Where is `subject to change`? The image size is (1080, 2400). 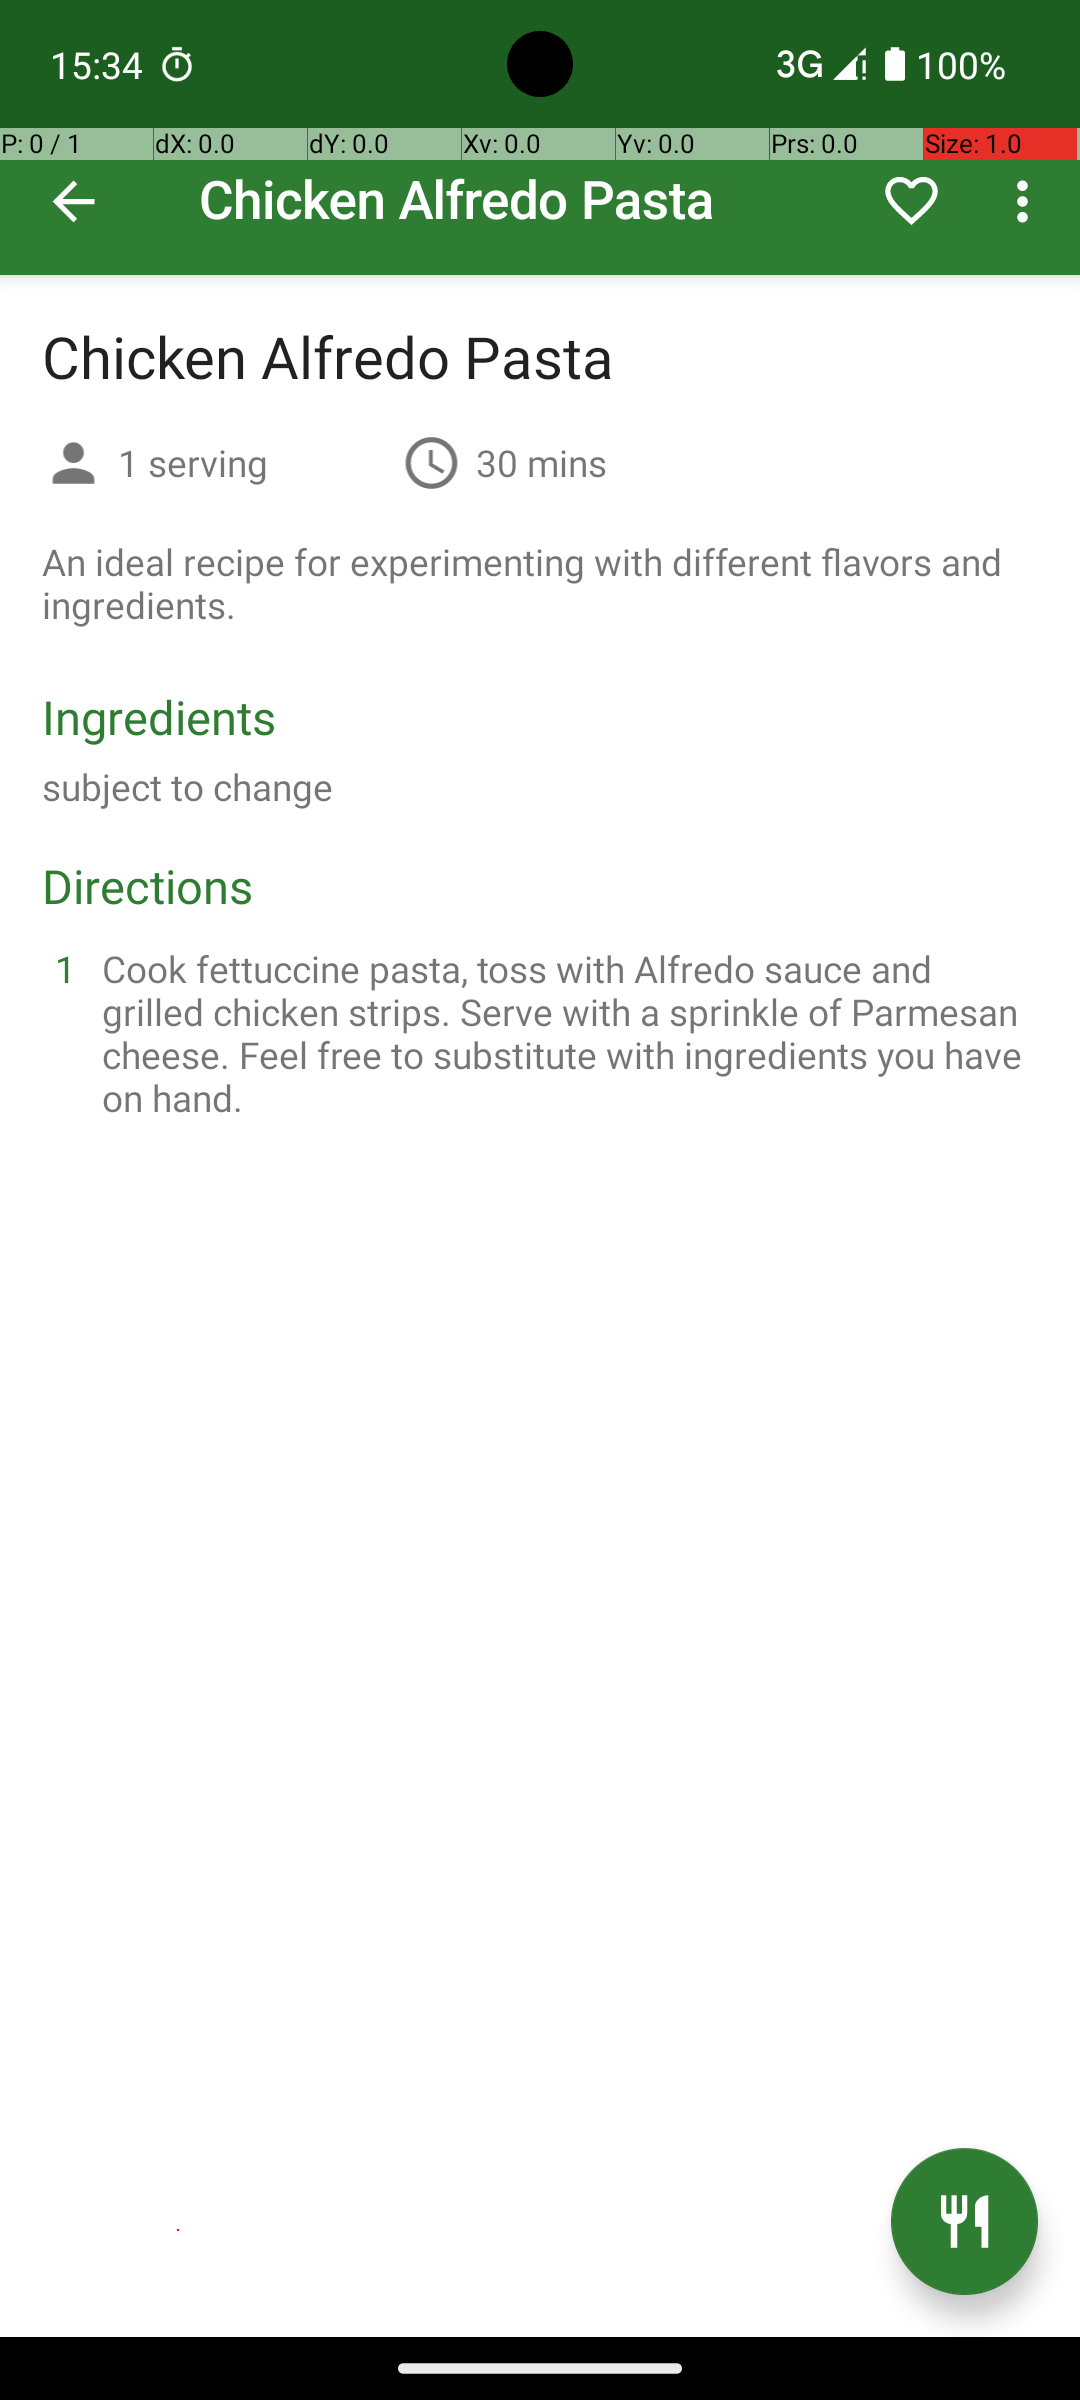 subject to change is located at coordinates (188, 786).